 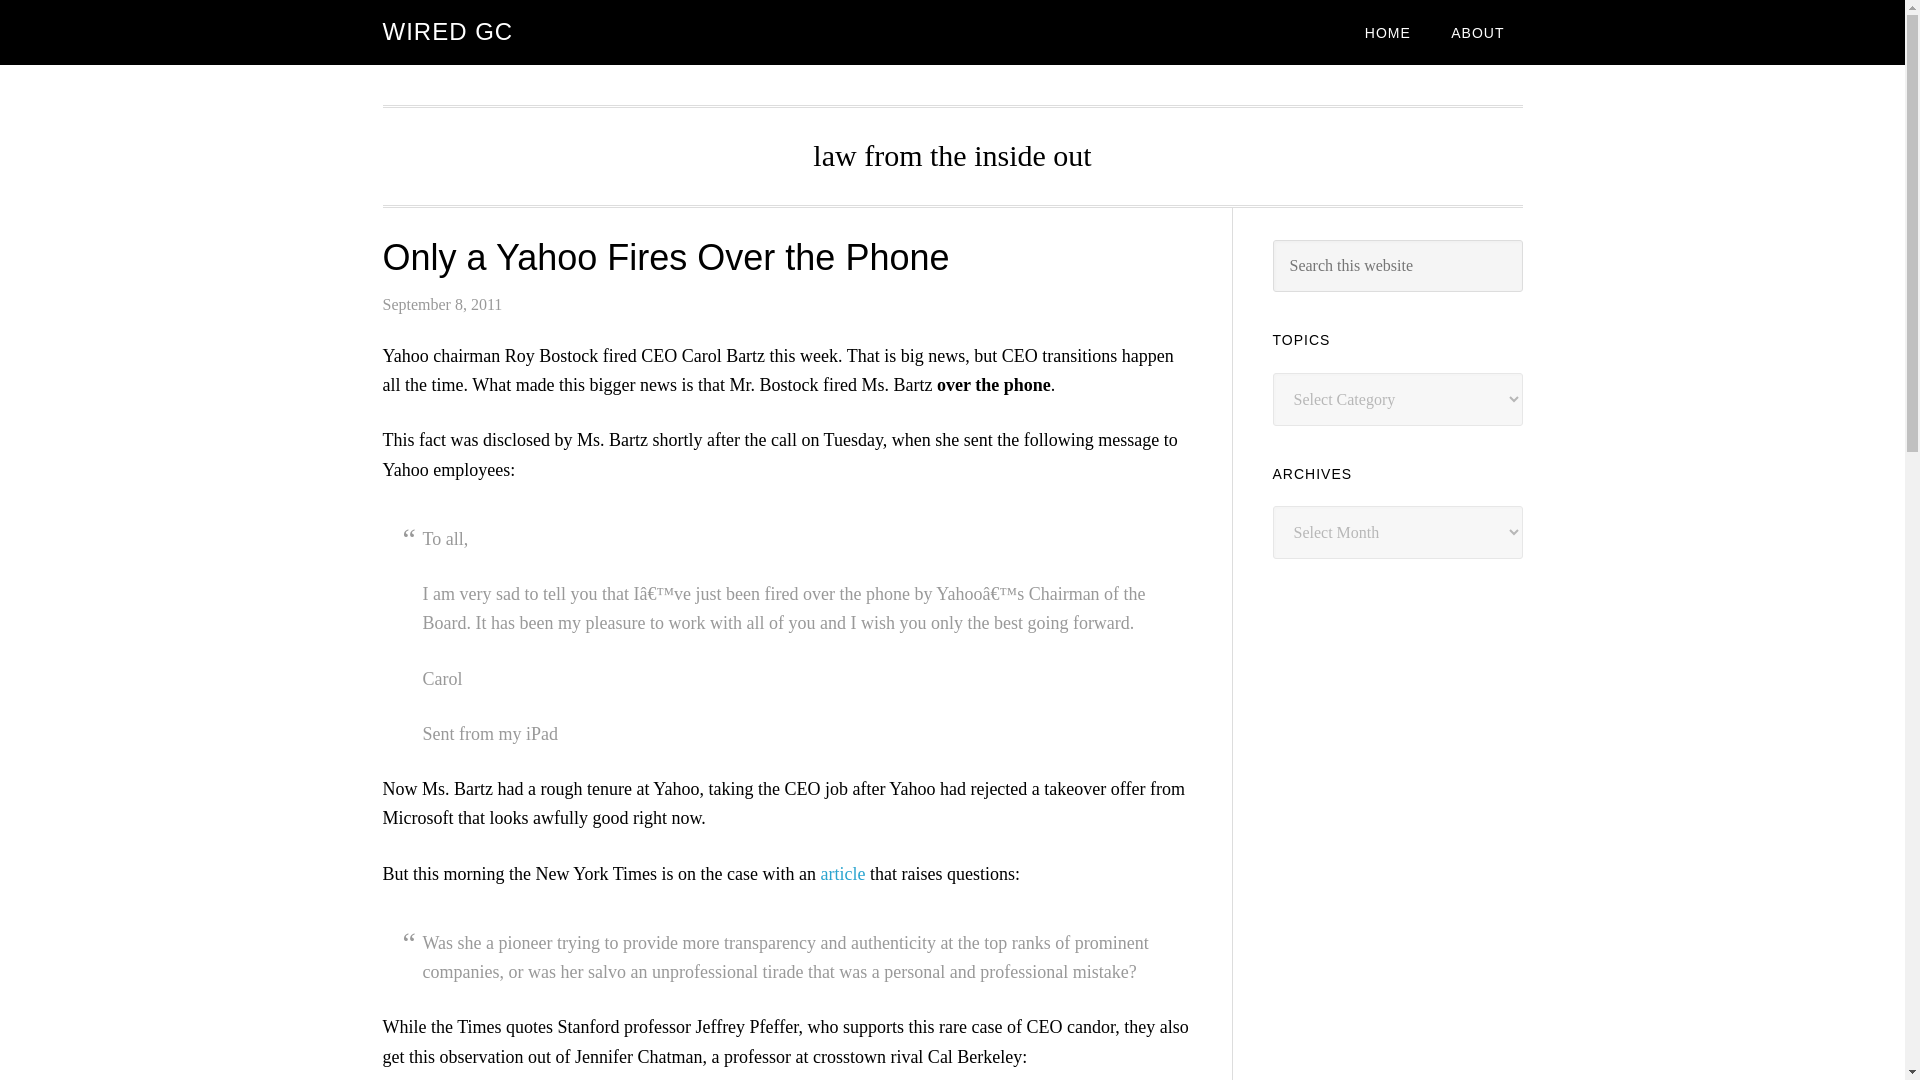 I want to click on HOME, so click(x=1388, y=32).